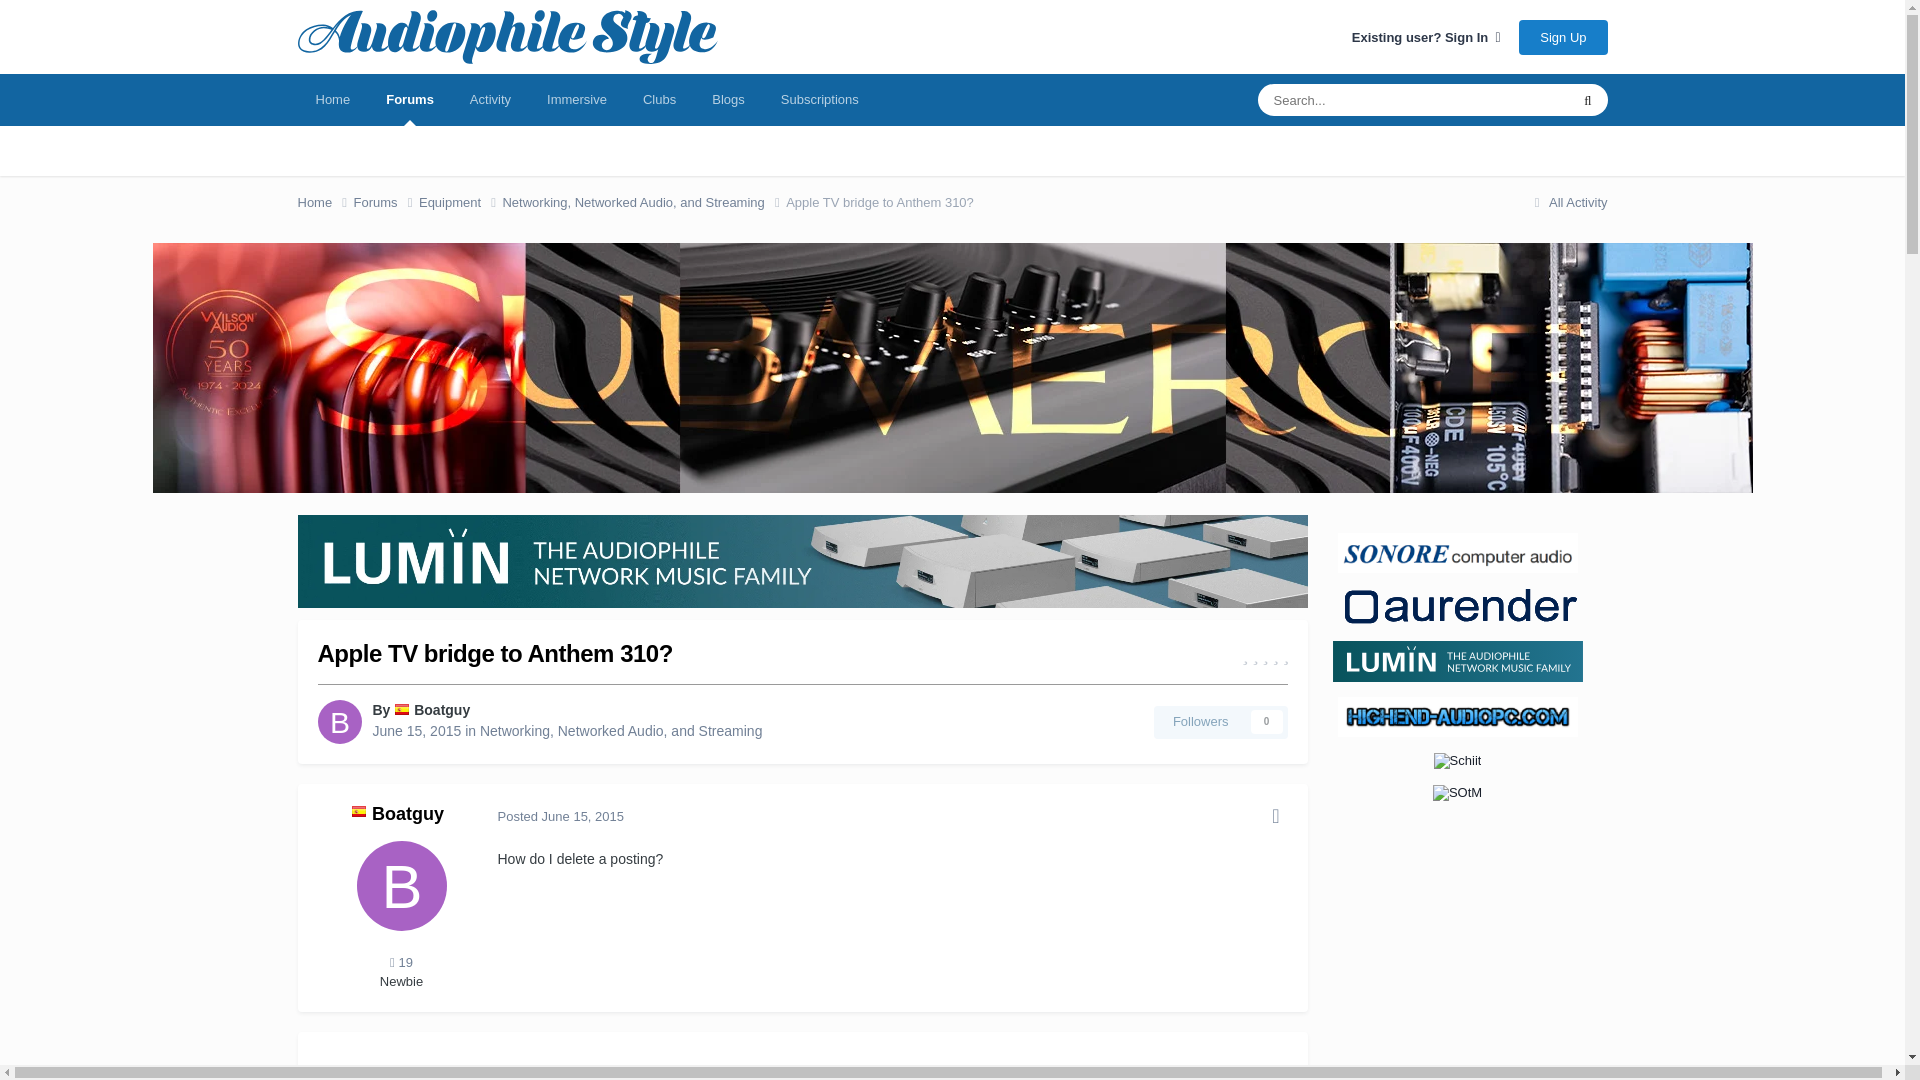 The image size is (1920, 1080). I want to click on Home, so click(332, 100).